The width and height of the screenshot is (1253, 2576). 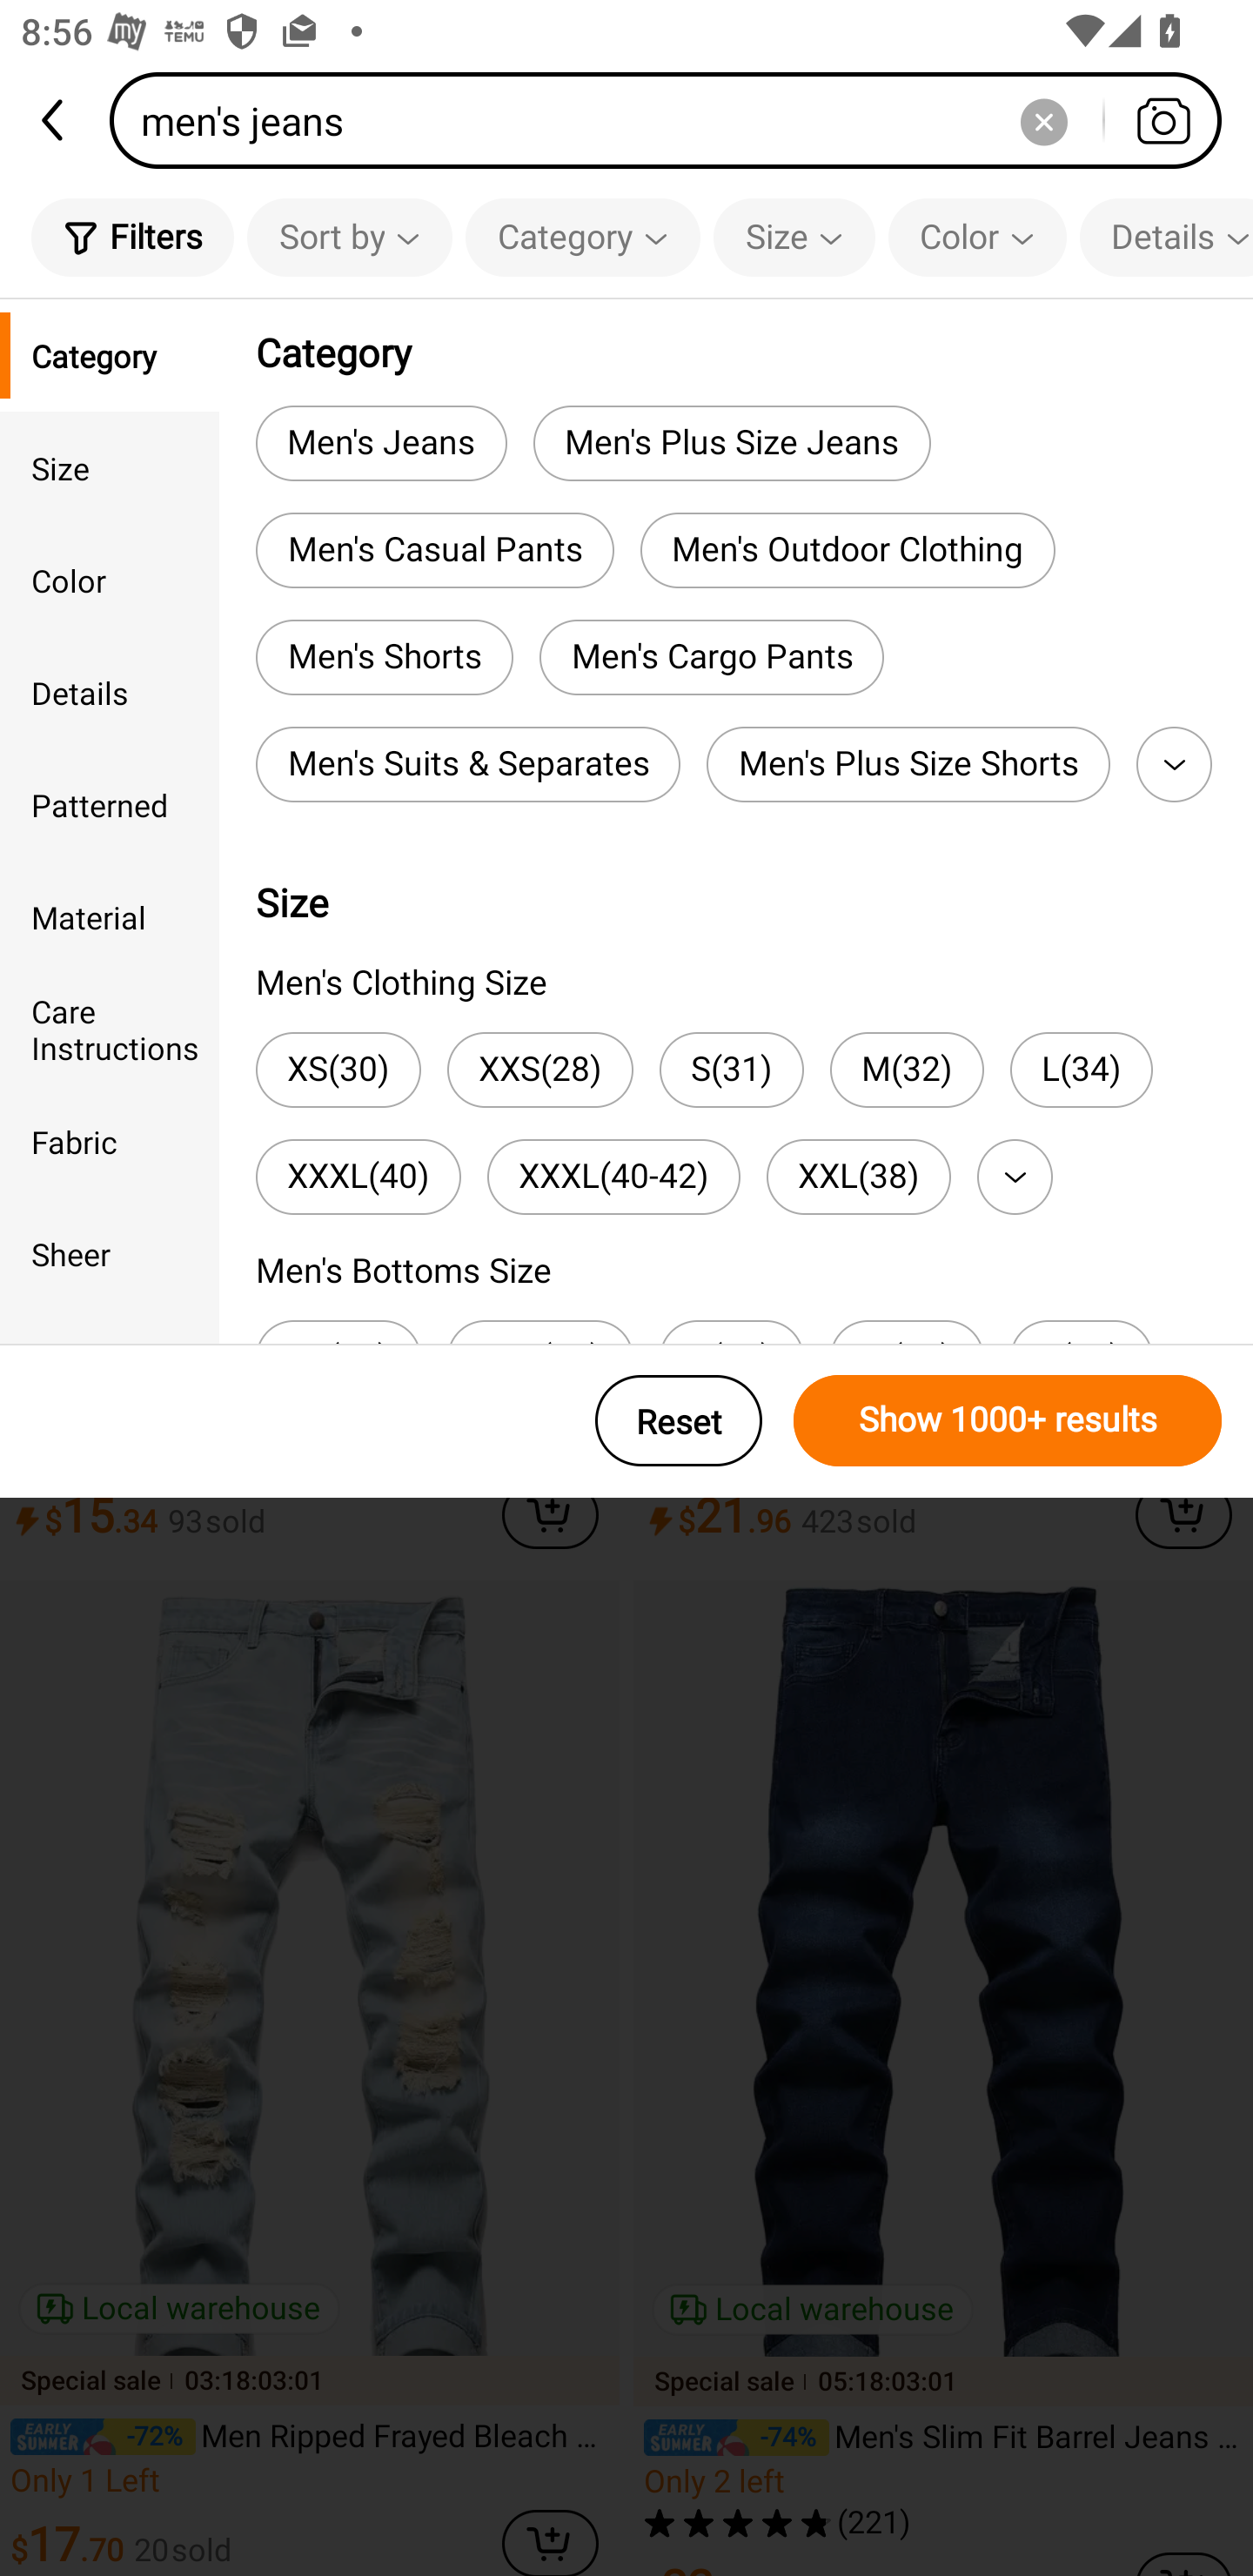 I want to click on back, so click(x=55, y=120).